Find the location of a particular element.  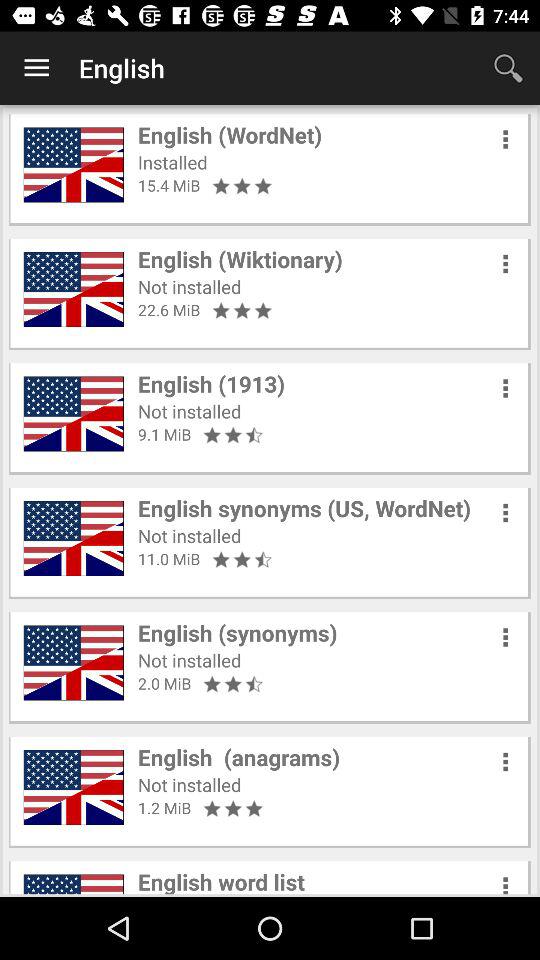

press app to the right of the english app is located at coordinates (508, 68).